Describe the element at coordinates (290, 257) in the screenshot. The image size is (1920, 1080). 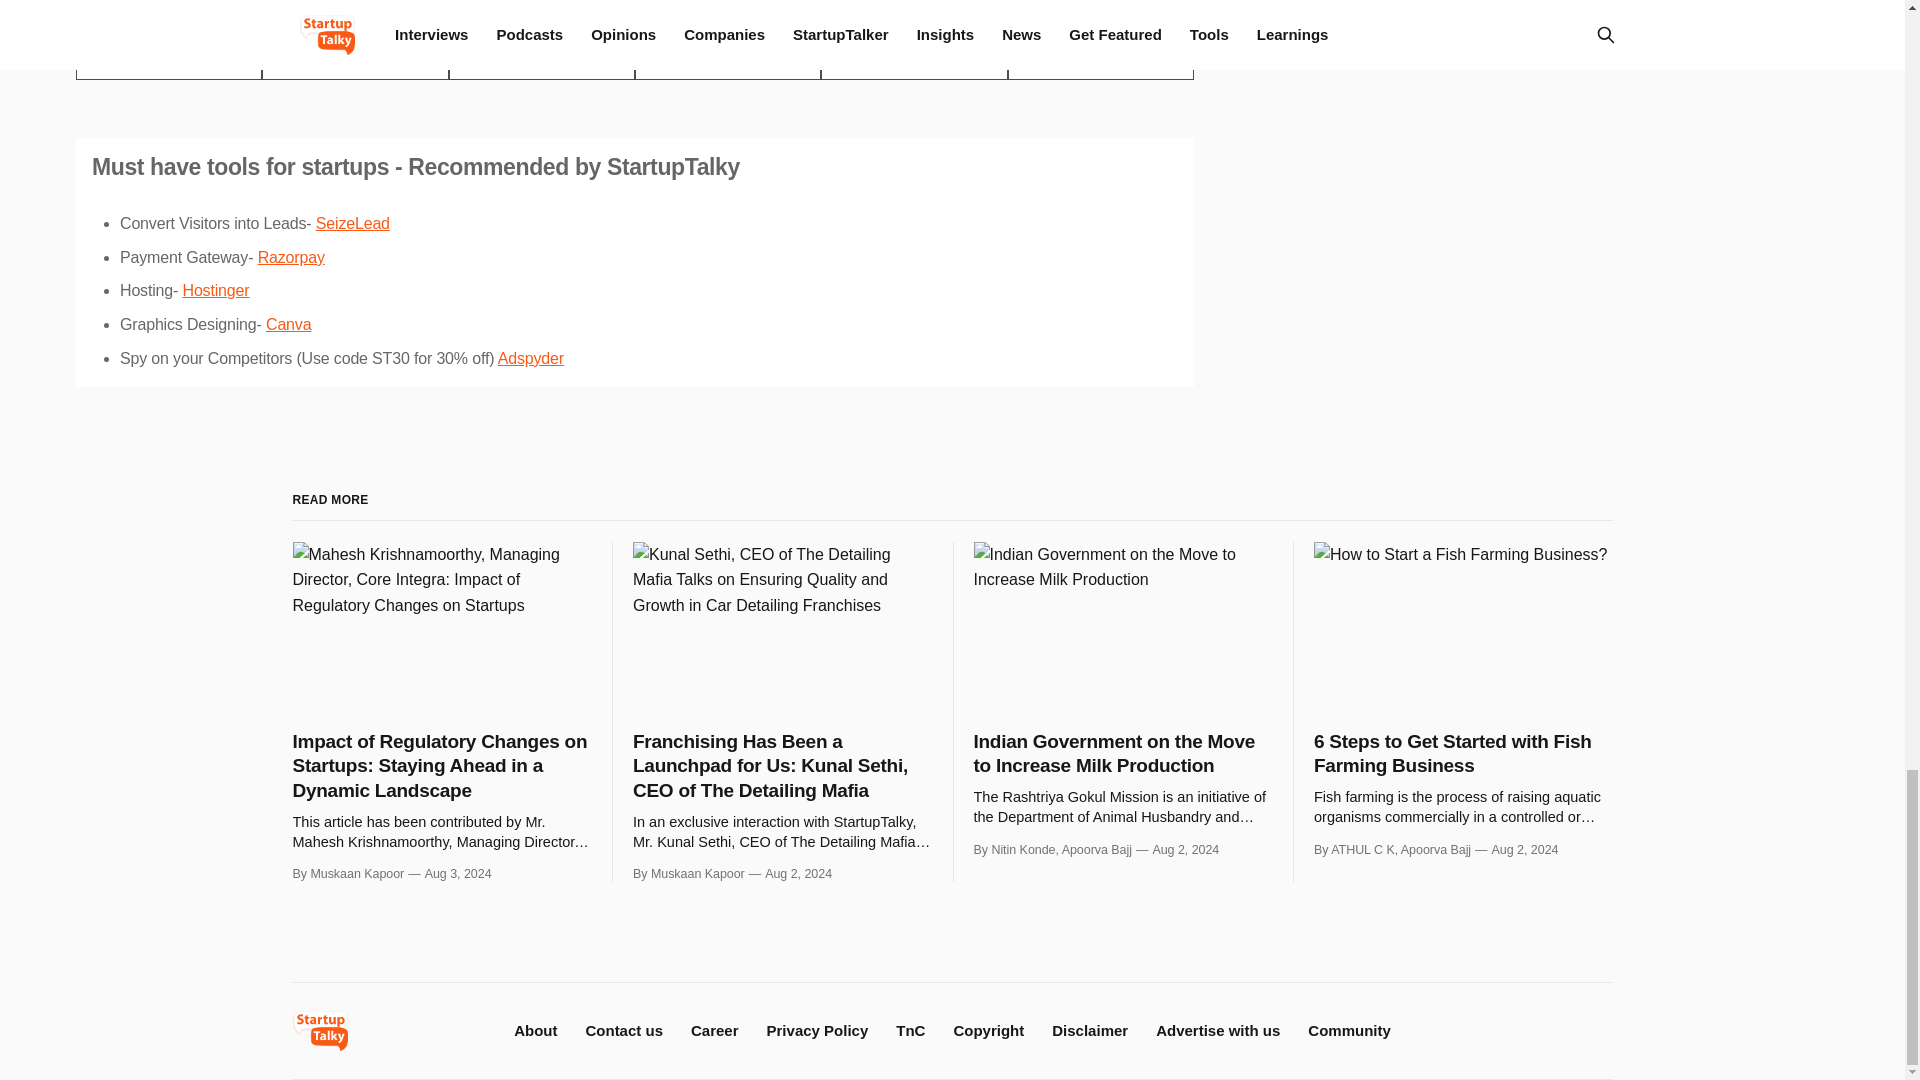
I see `Razorpay` at that location.